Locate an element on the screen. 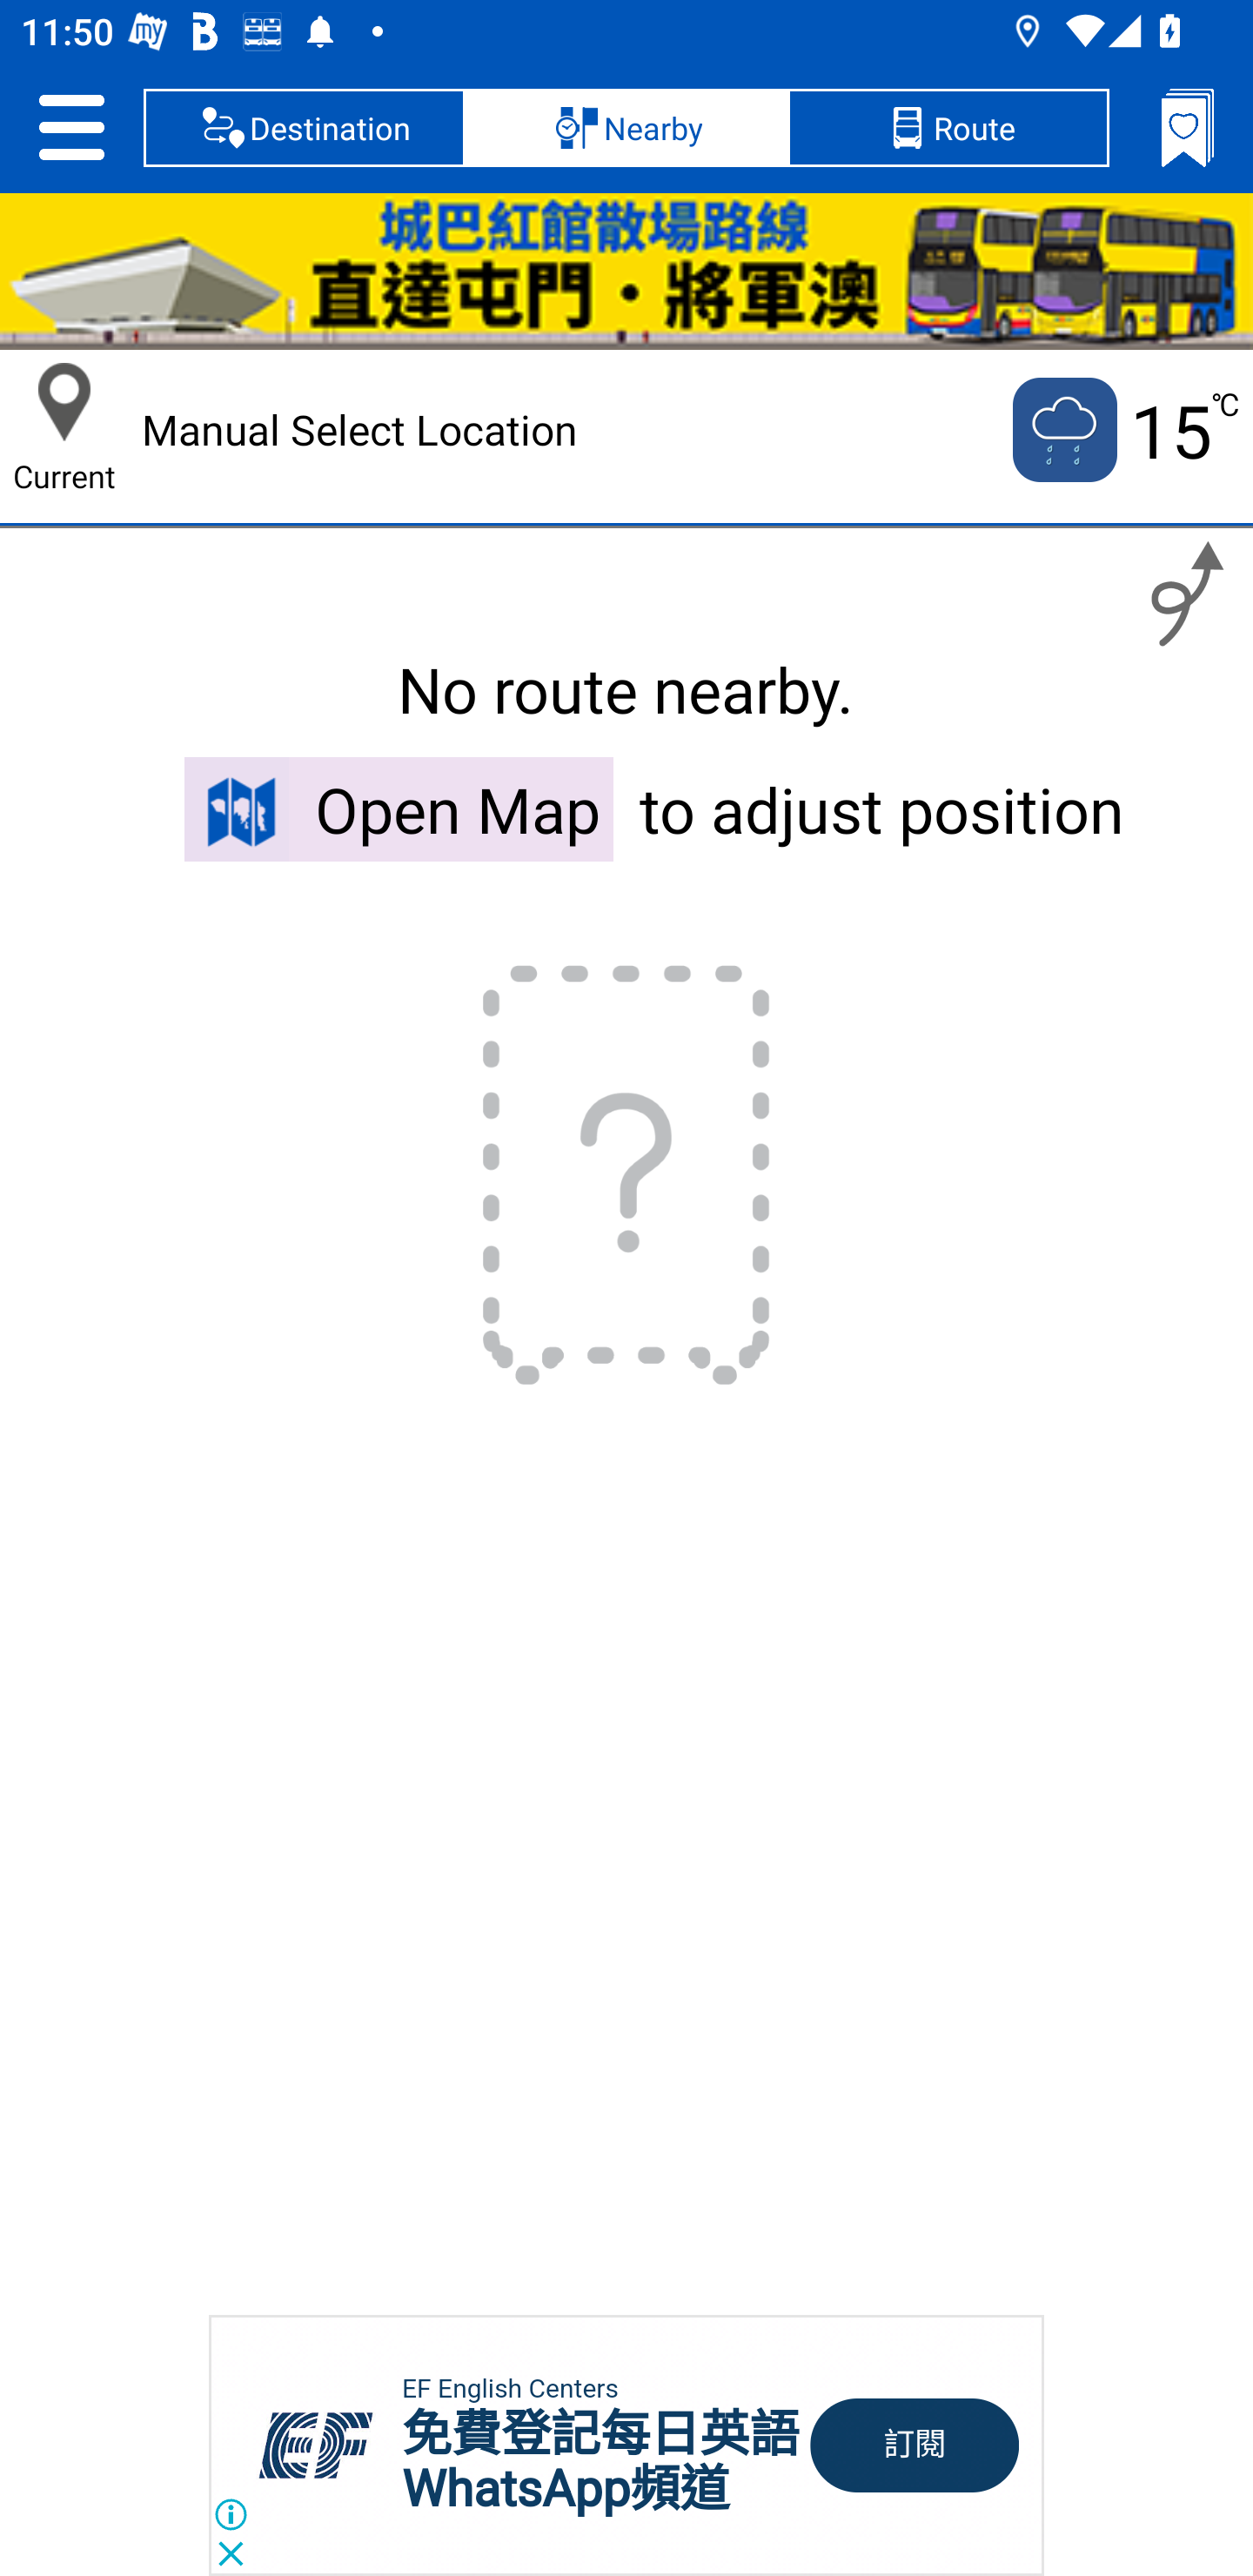 The image size is (1253, 2576). Open Map is located at coordinates (399, 808).